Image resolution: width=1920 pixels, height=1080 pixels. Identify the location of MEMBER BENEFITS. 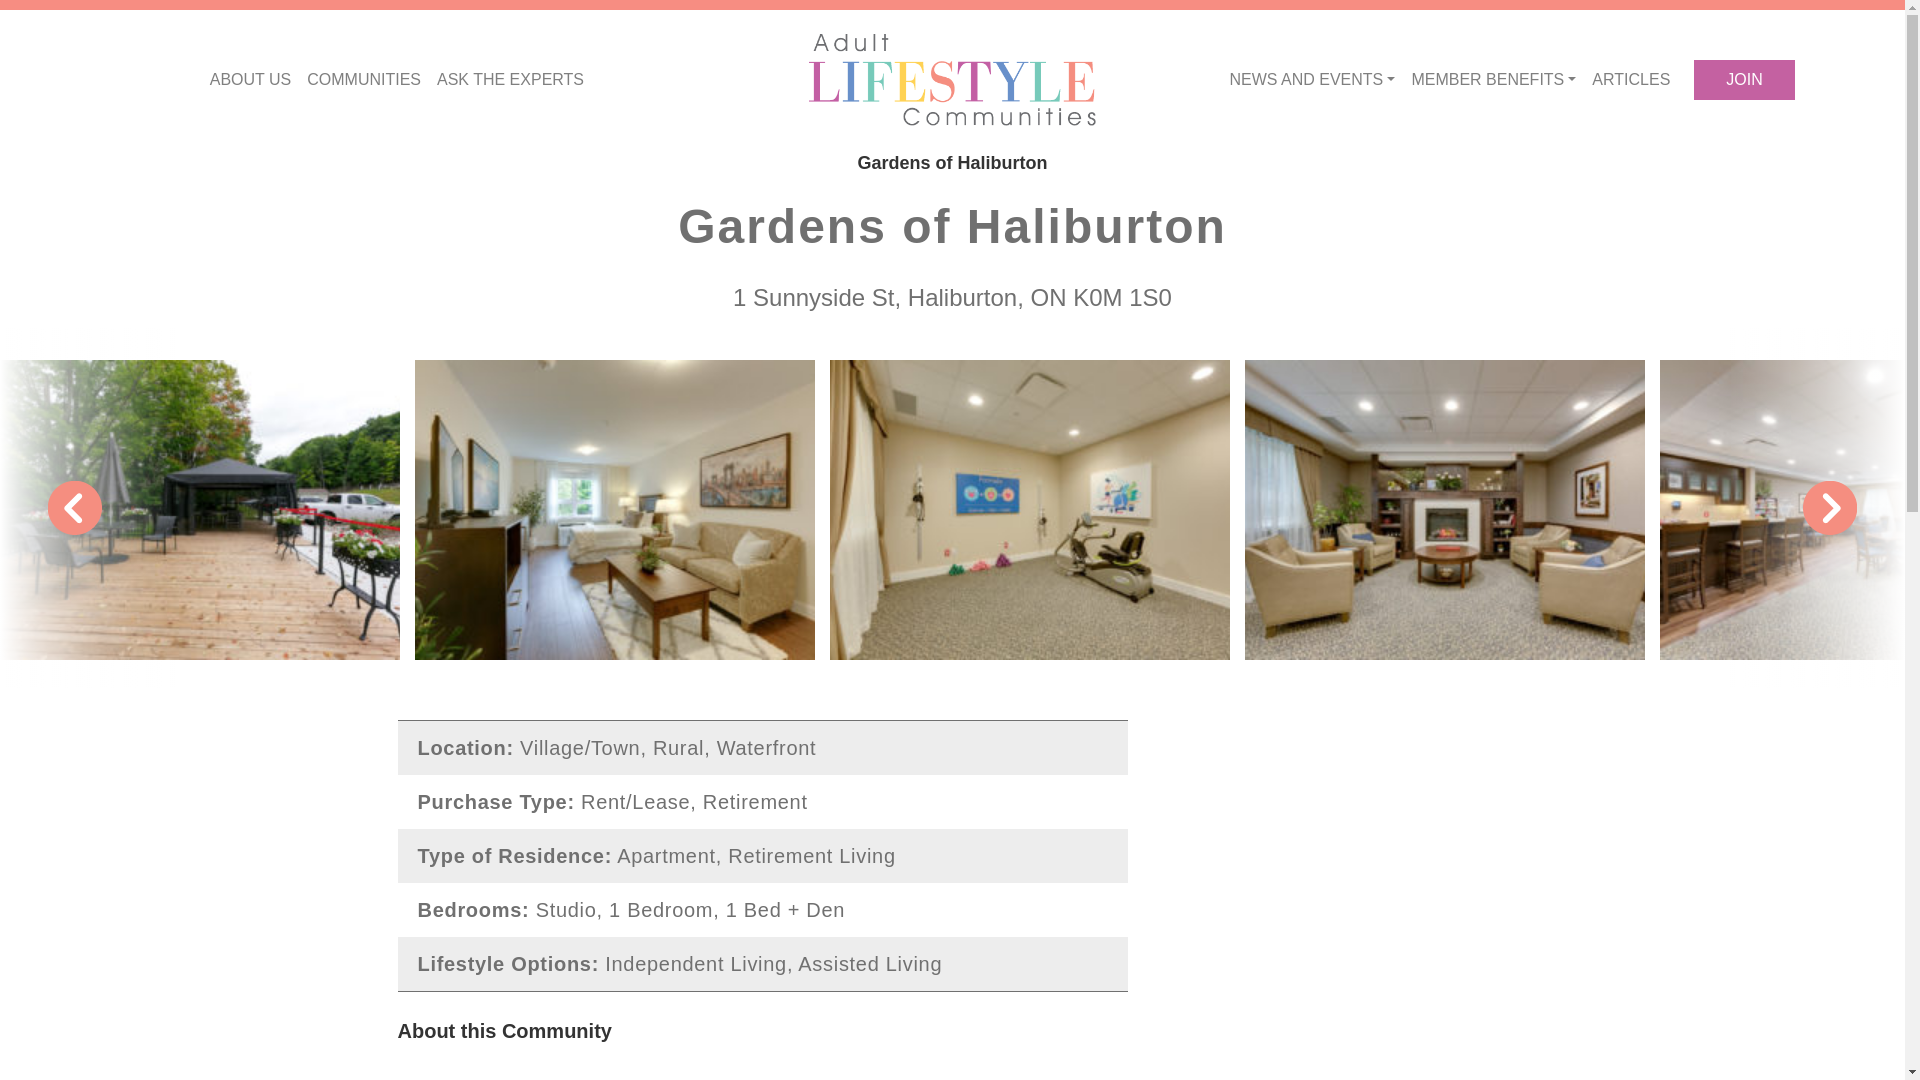
(1494, 80).